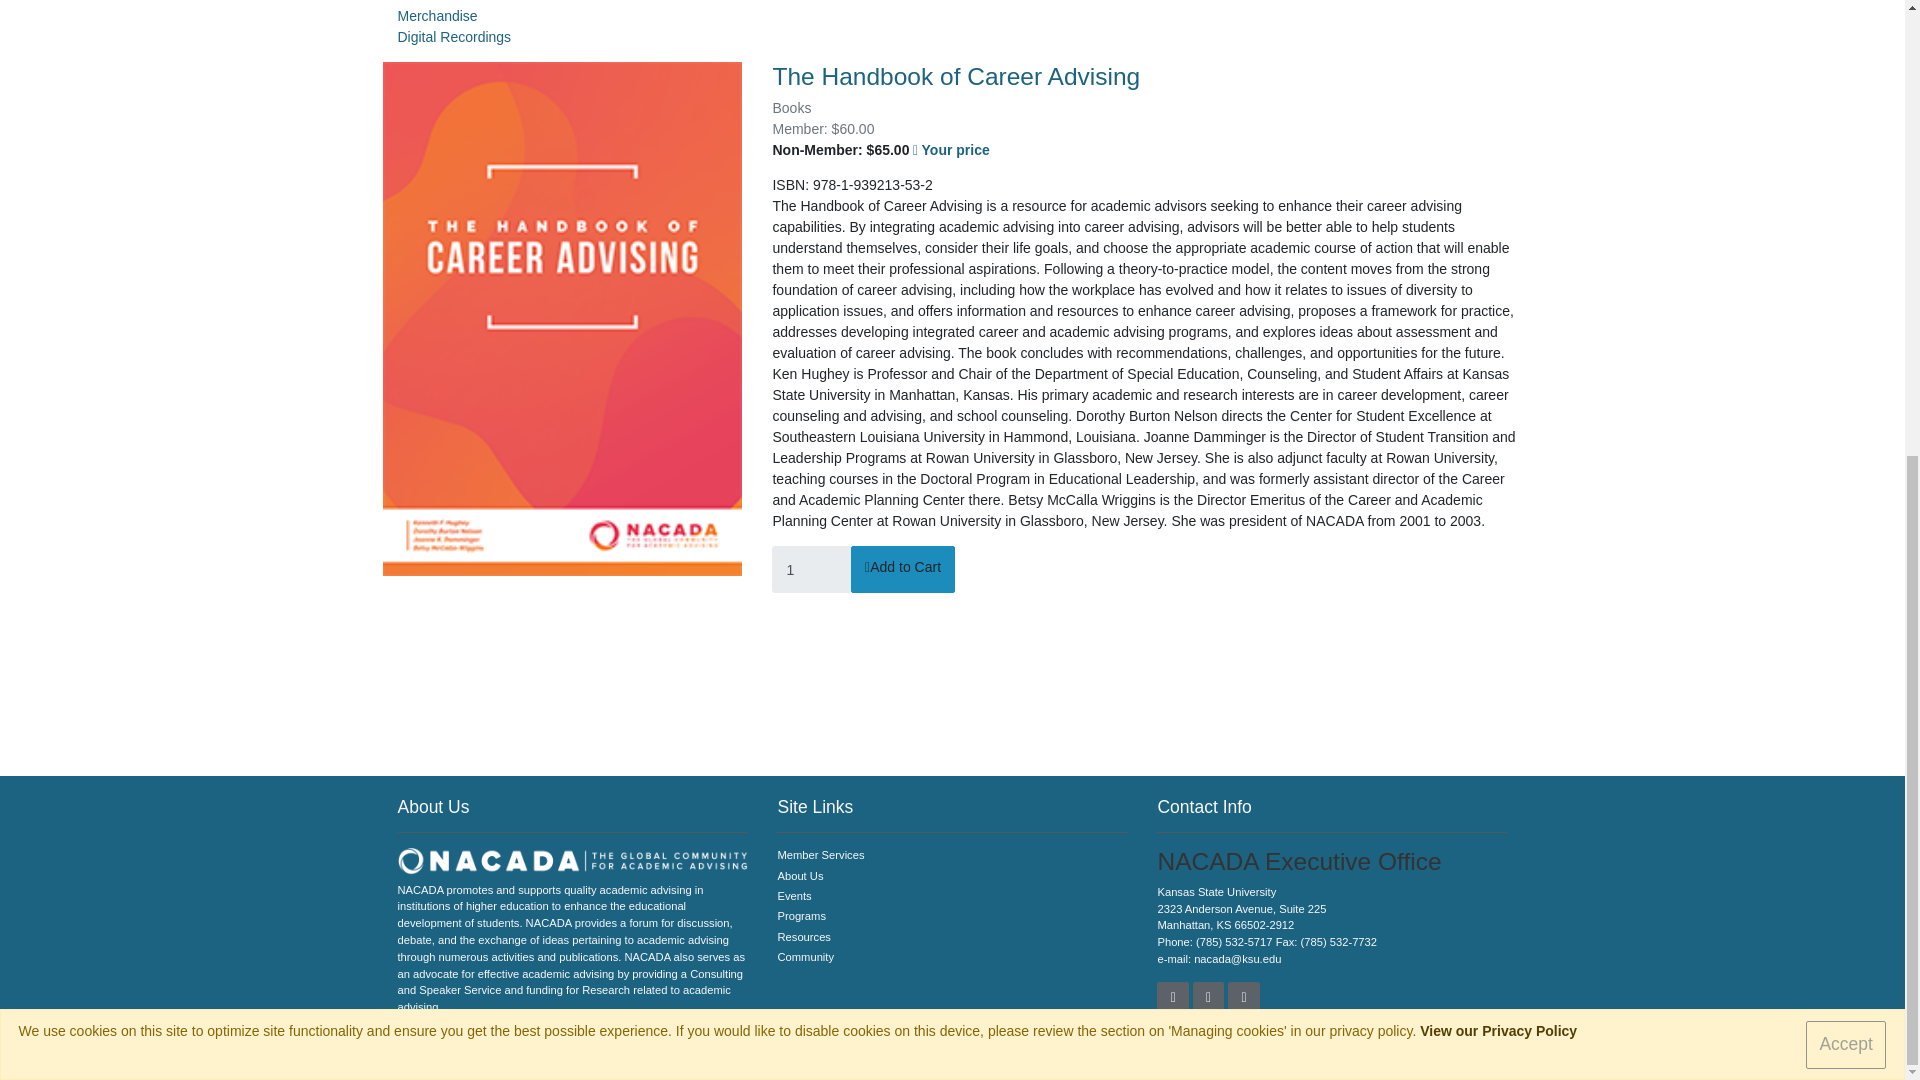  What do you see at coordinates (443, 2) in the screenshot?
I see `Pocket Guides` at bounding box center [443, 2].